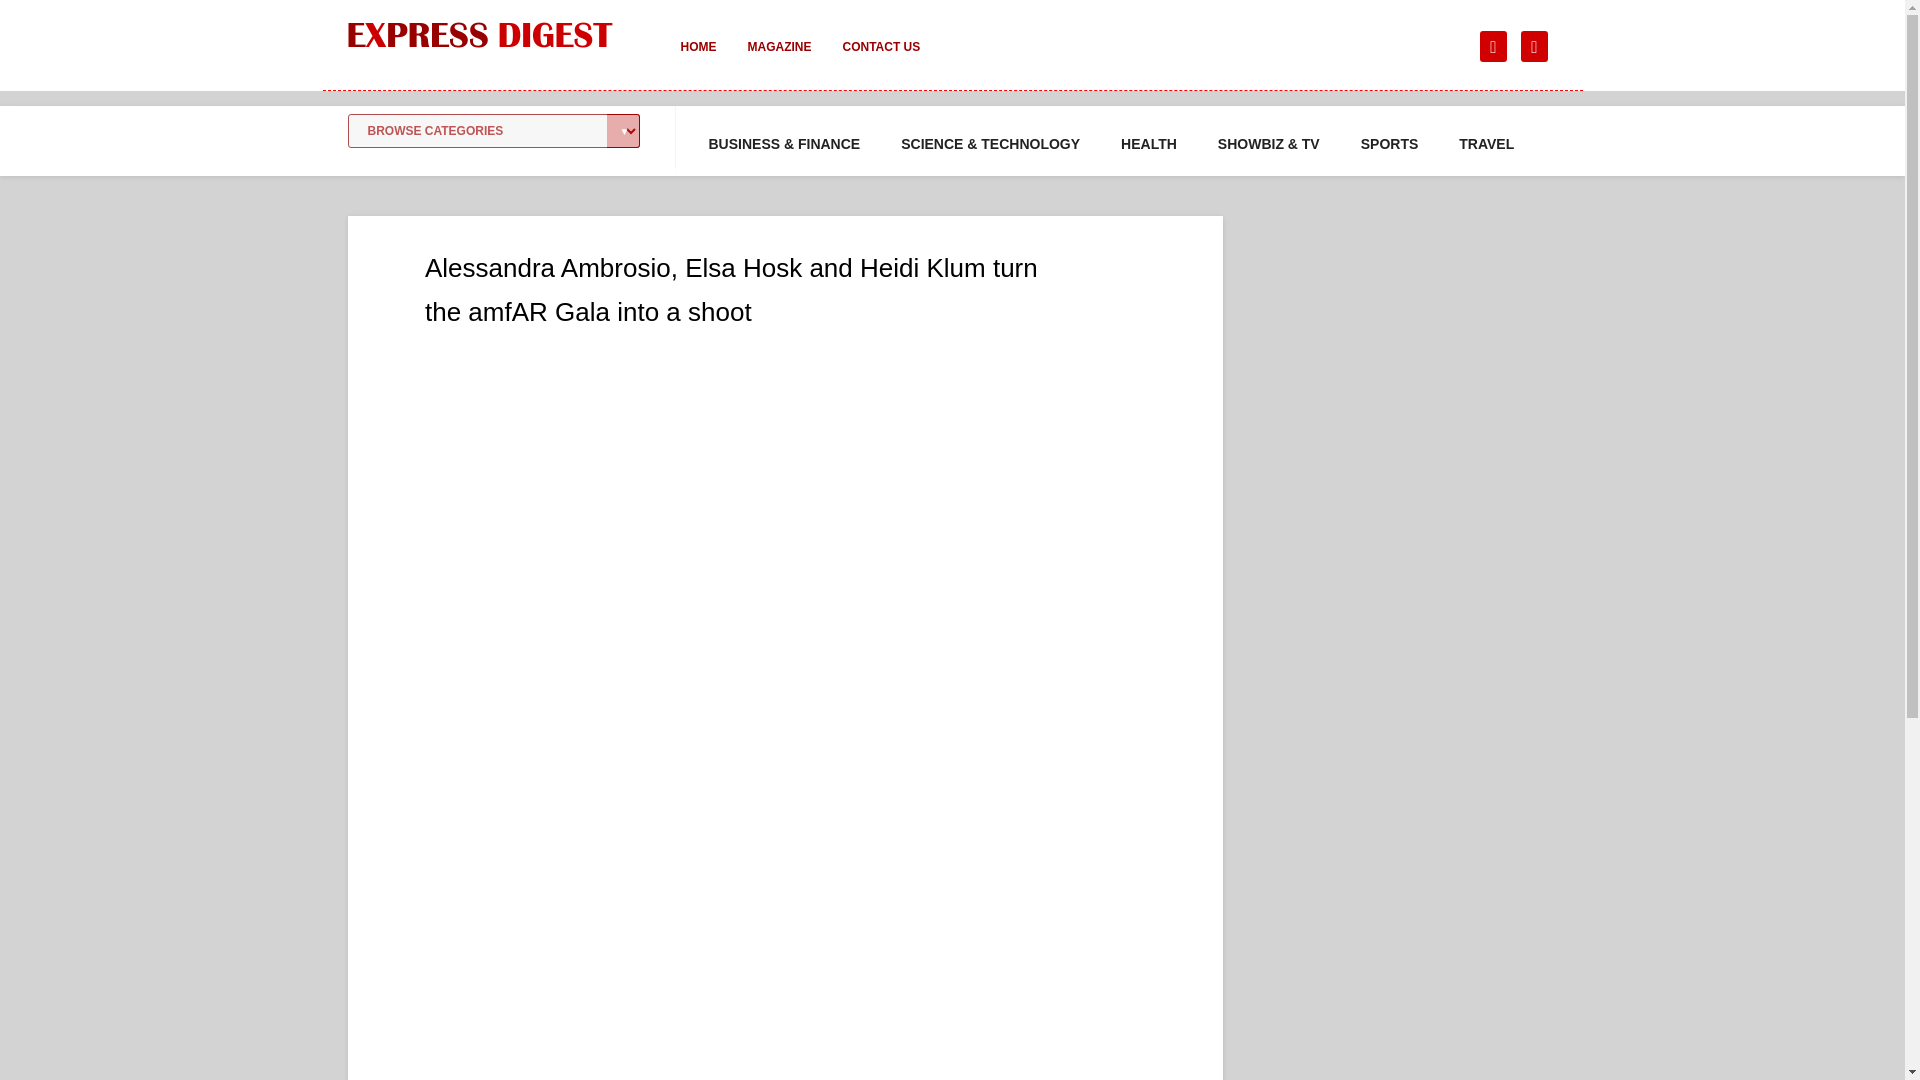  What do you see at coordinates (779, 60) in the screenshot?
I see `MAGAZINE` at bounding box center [779, 60].